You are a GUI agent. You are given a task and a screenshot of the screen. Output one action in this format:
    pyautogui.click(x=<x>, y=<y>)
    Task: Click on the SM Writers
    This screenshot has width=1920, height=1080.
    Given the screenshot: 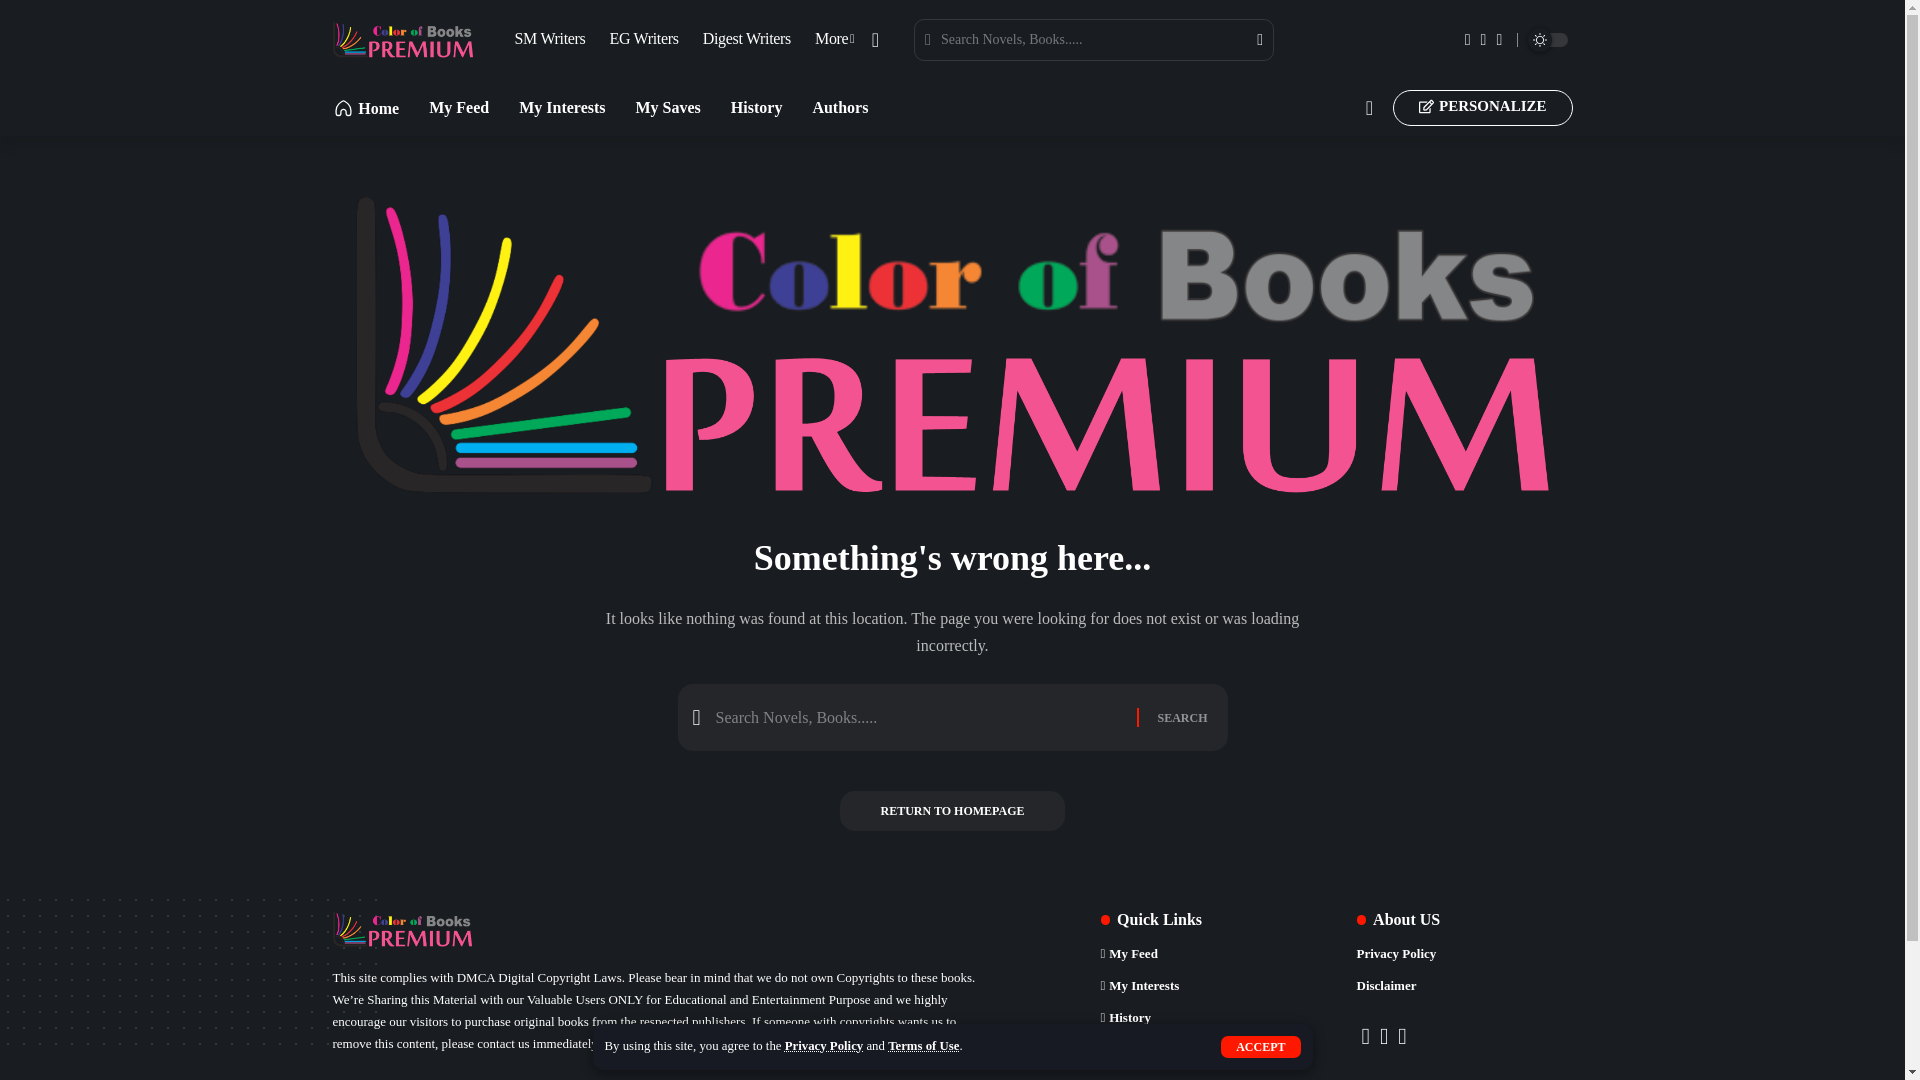 What is the action you would take?
    pyautogui.click(x=549, y=40)
    